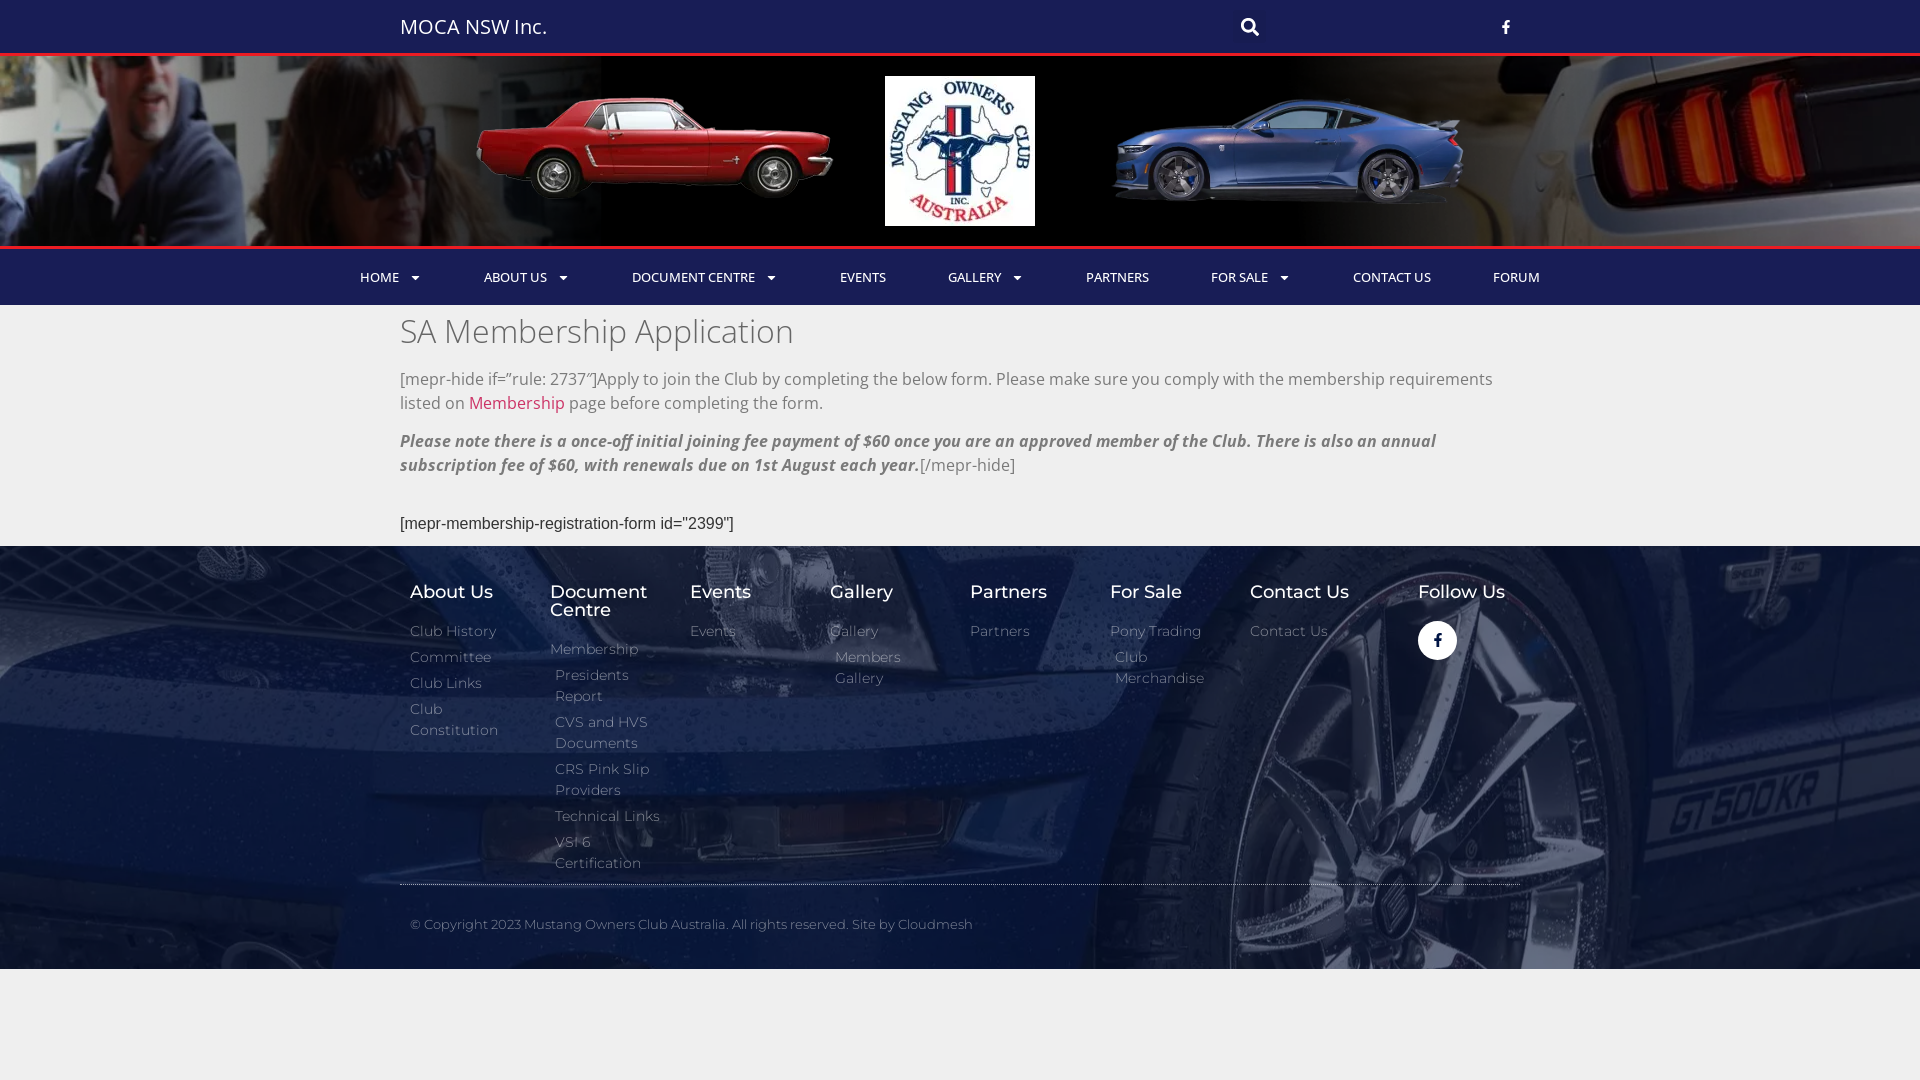 Image resolution: width=1920 pixels, height=1080 pixels. Describe the element at coordinates (527, 277) in the screenshot. I see `ABOUT US` at that location.